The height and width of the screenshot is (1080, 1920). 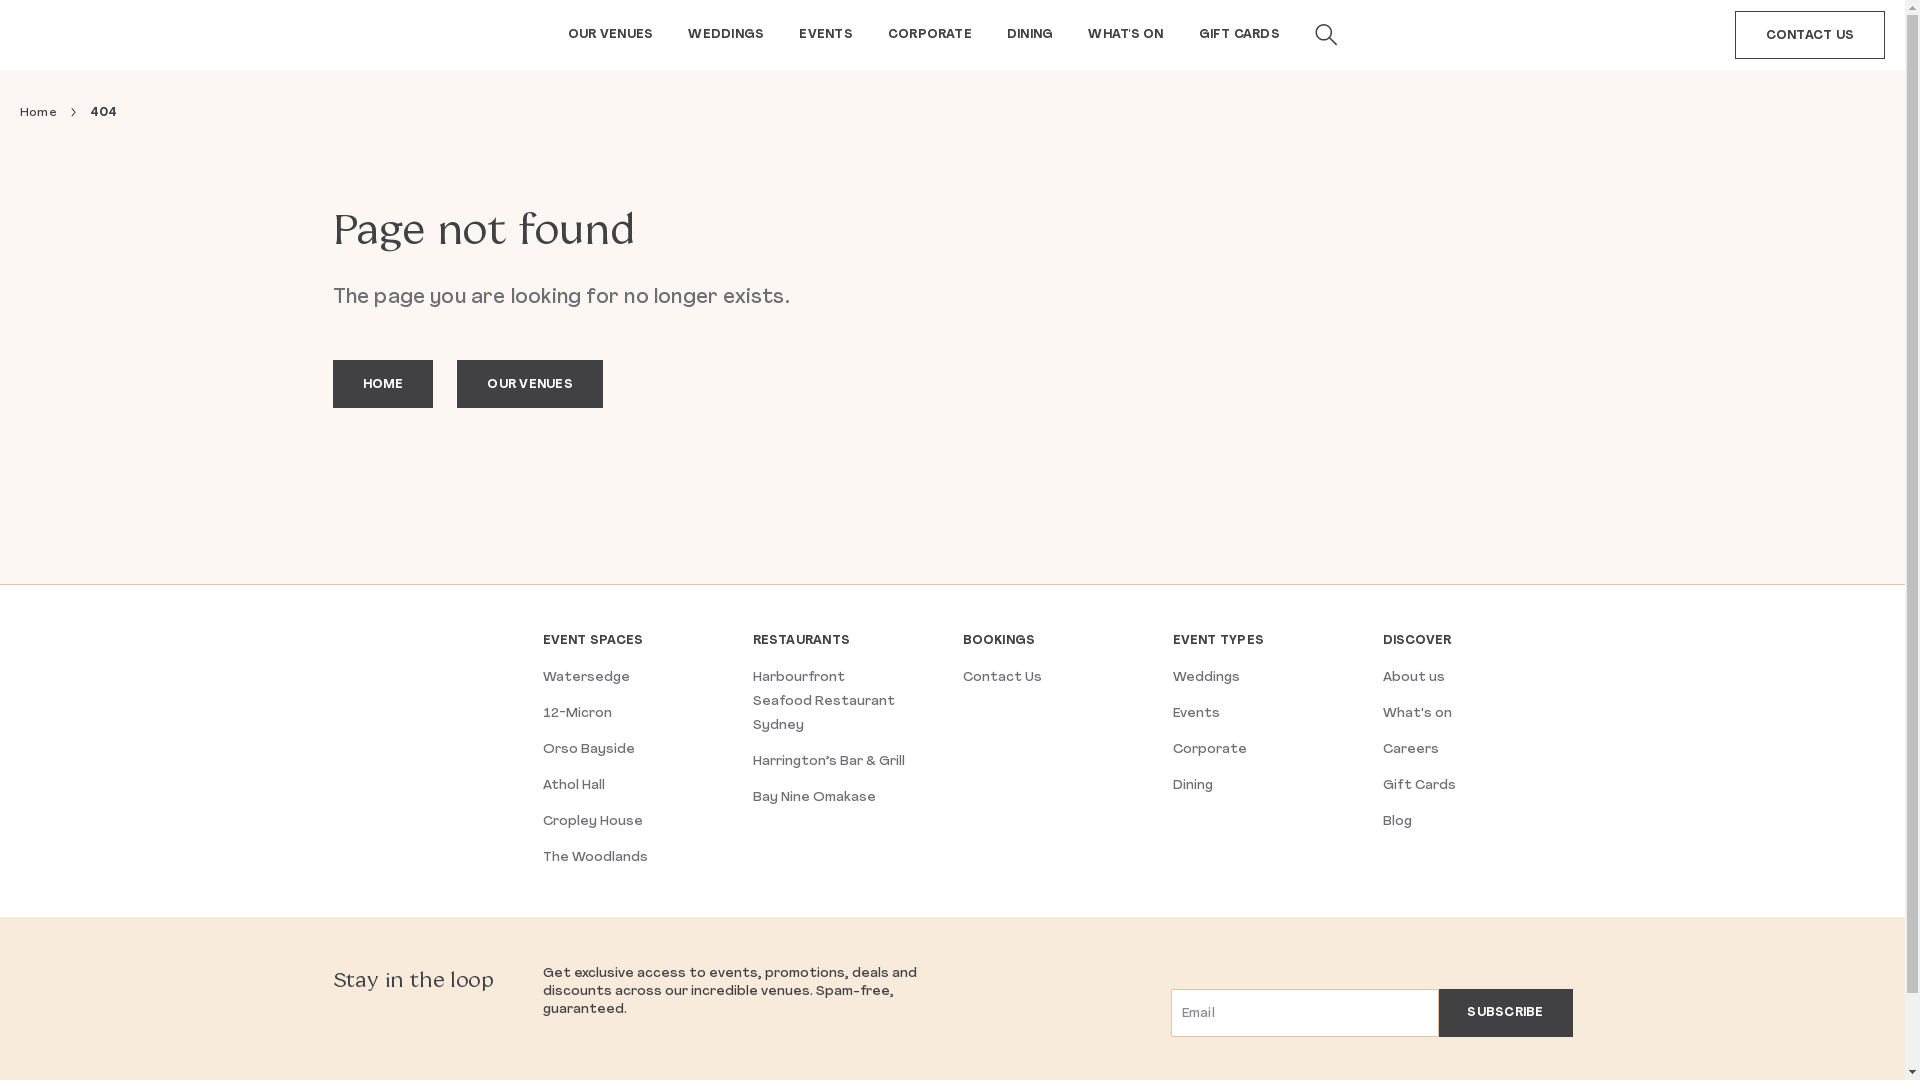 I want to click on WHAT'S ON, so click(x=1126, y=34).